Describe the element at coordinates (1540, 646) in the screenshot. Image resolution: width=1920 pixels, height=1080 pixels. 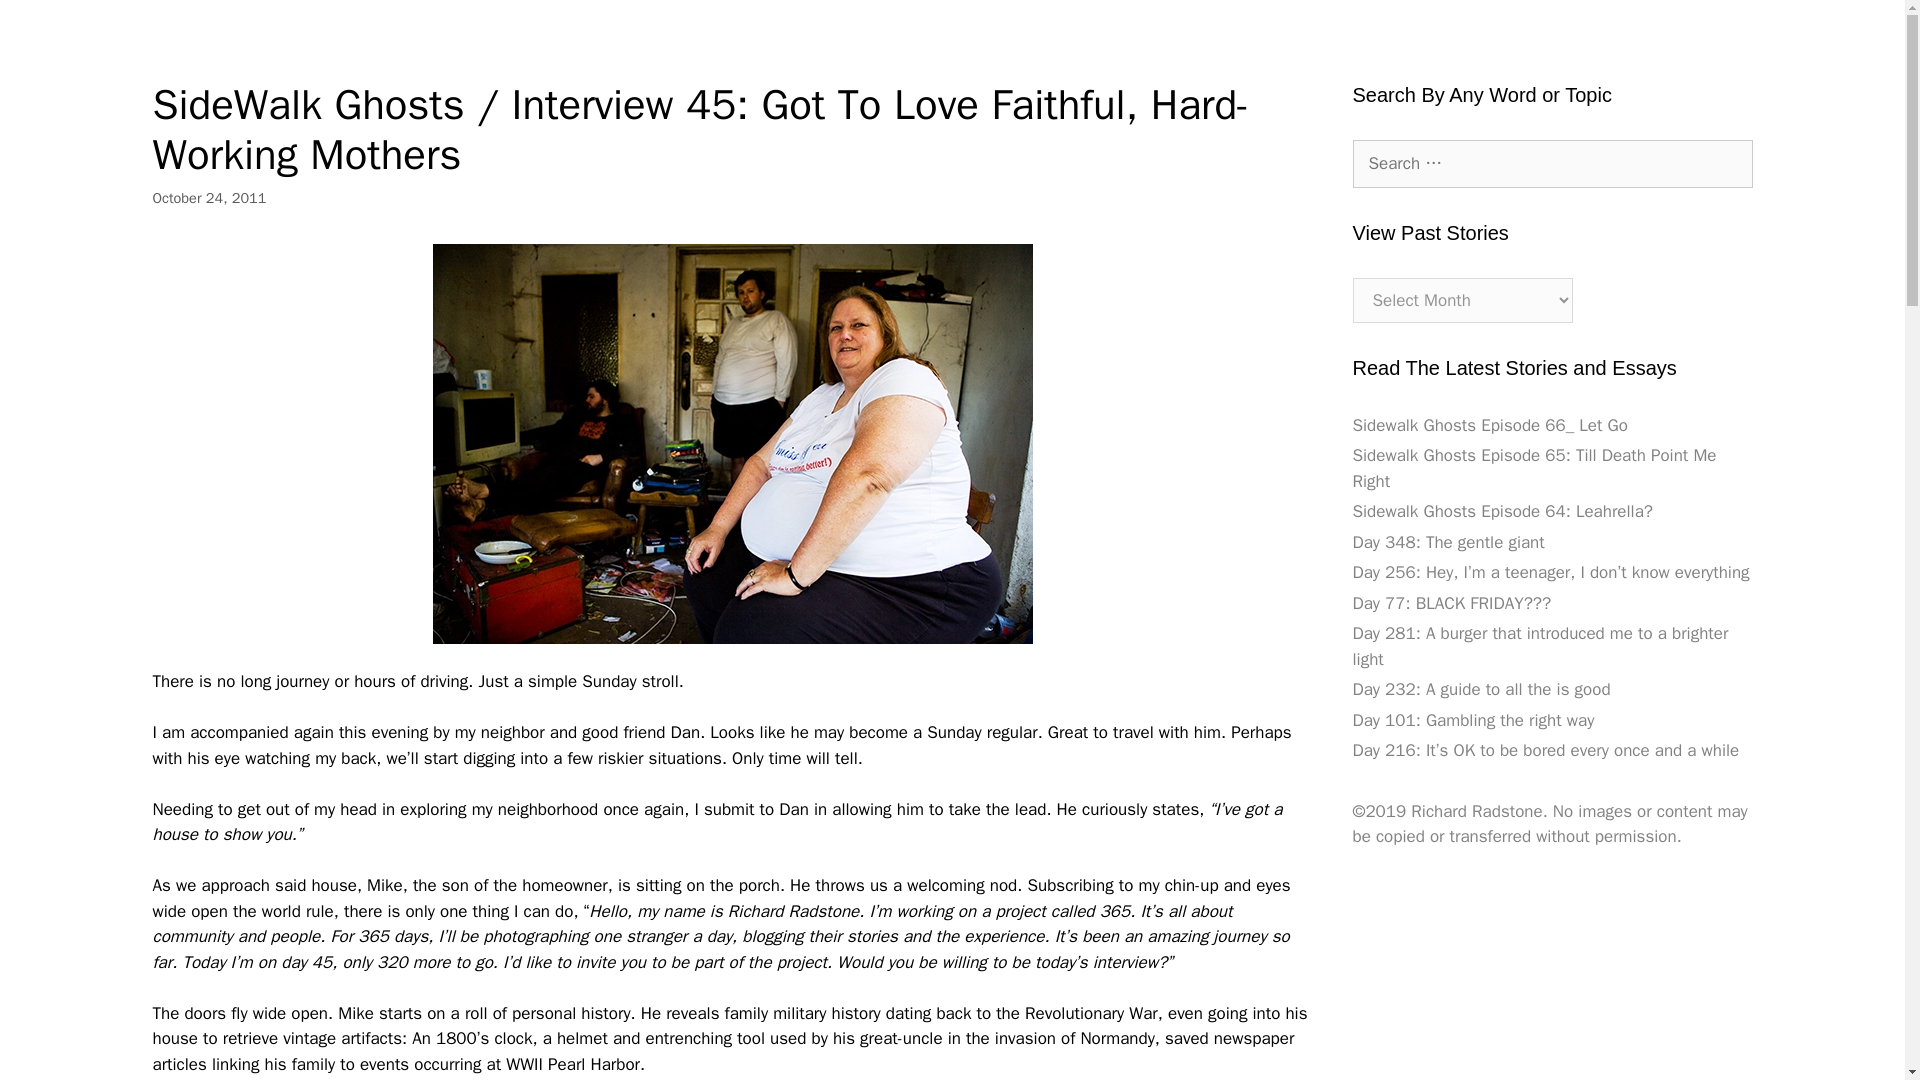
I see `Day 281: A burger that introduced me to a brighter light` at that location.